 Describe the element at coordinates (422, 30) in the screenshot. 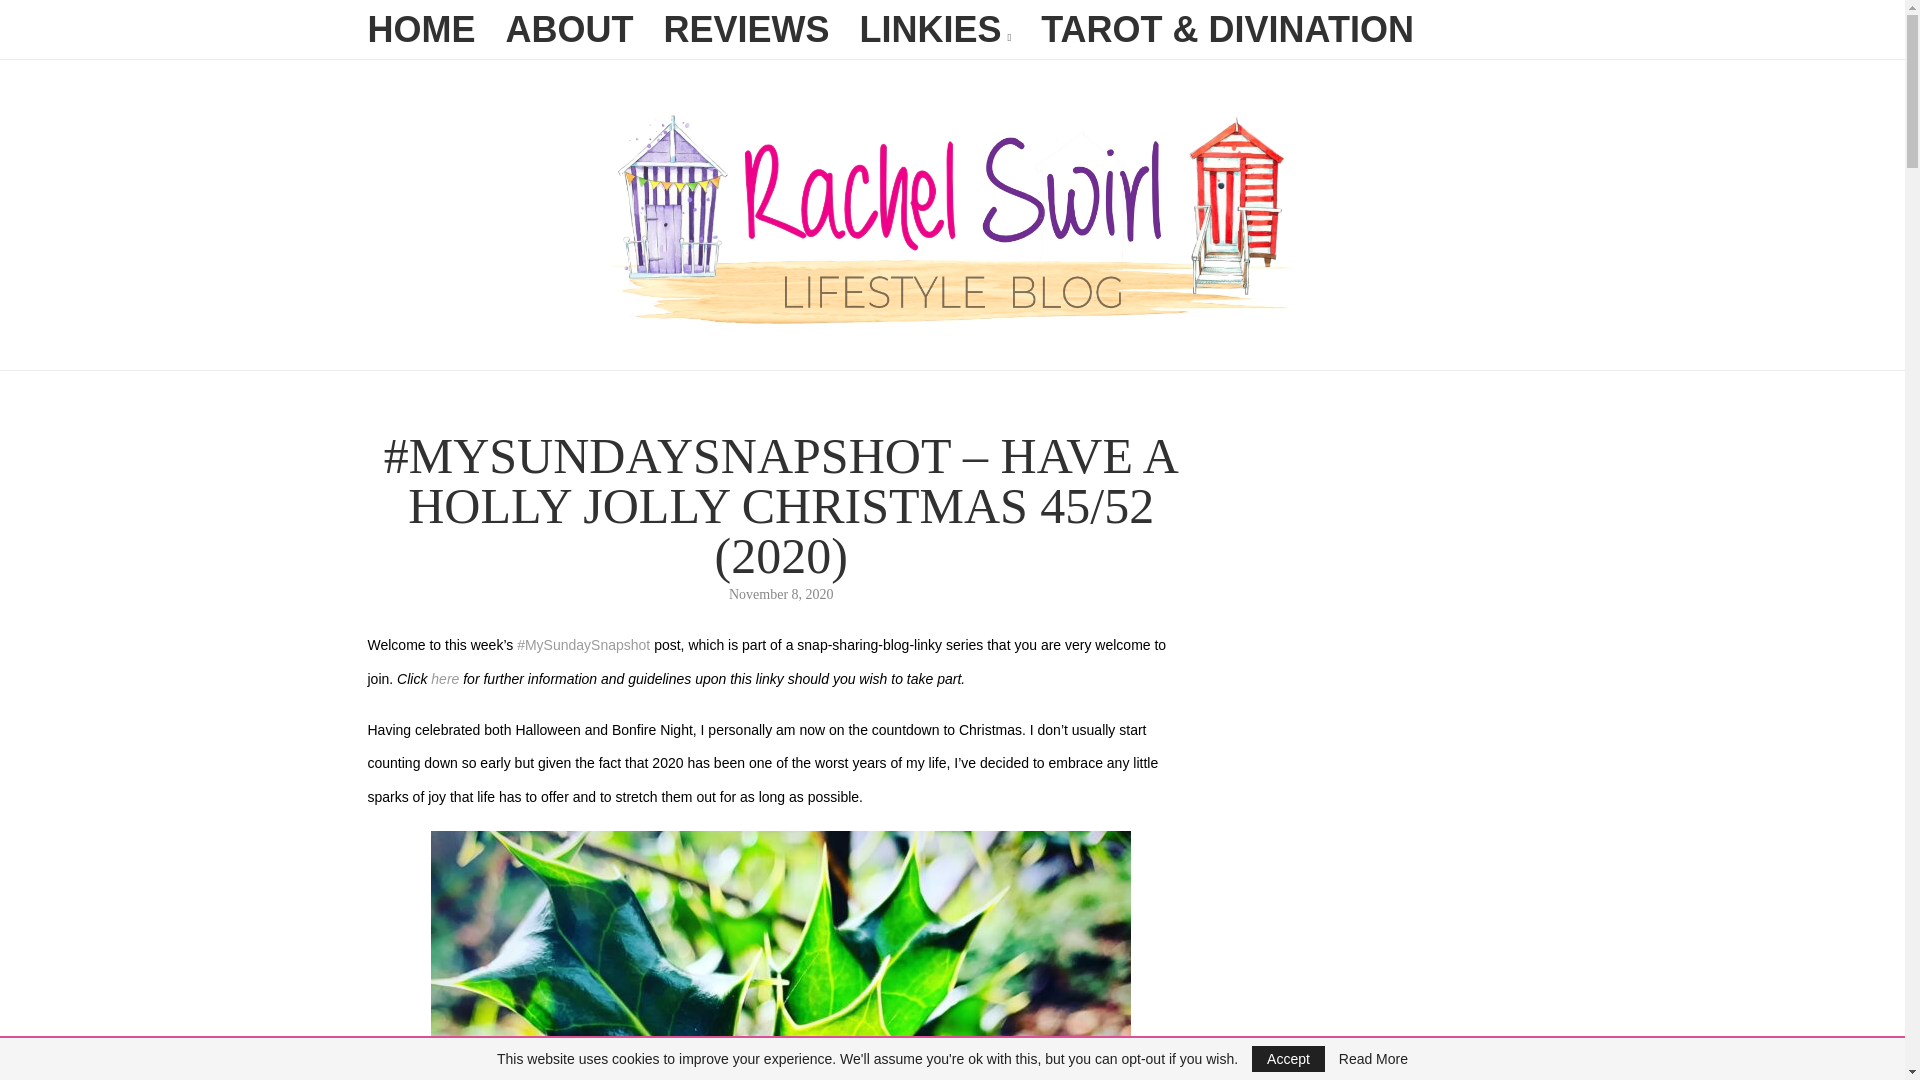

I see `HOME` at that location.